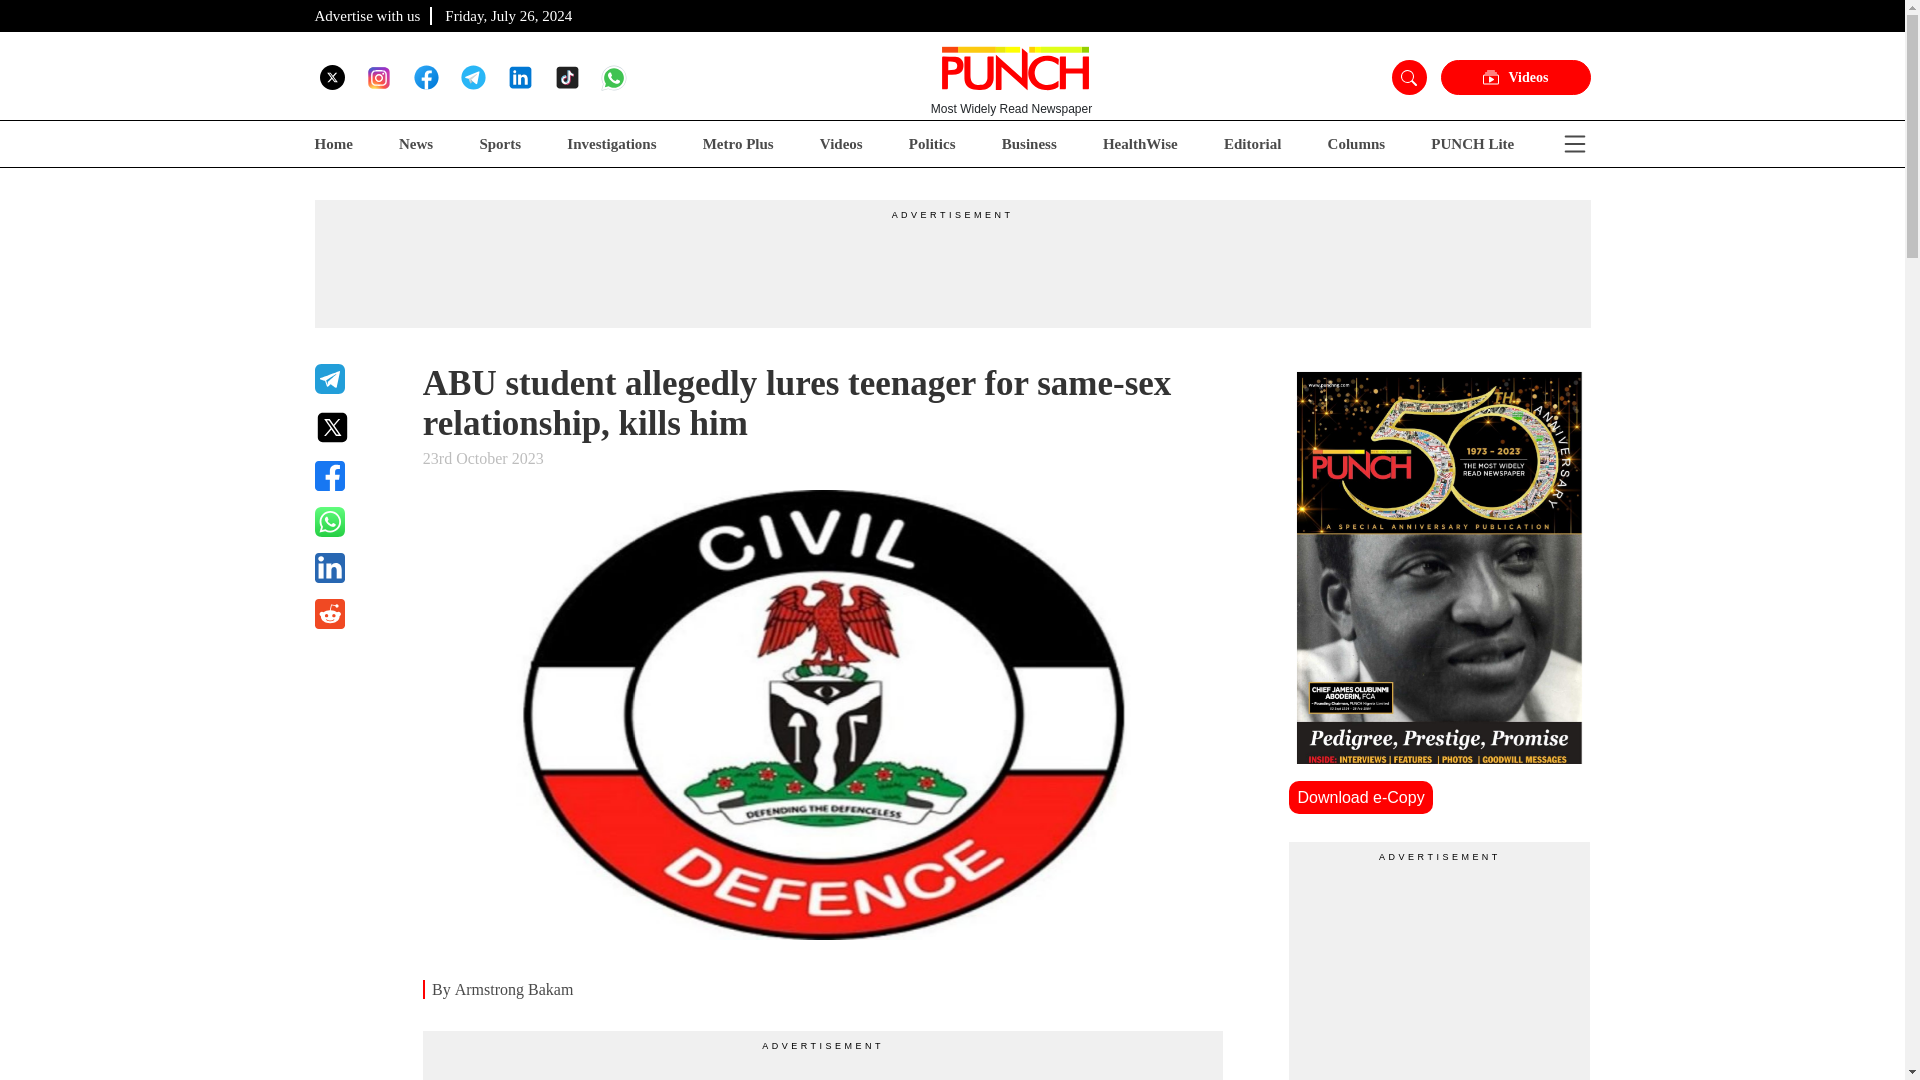  I want to click on Metro Plus, so click(738, 144).